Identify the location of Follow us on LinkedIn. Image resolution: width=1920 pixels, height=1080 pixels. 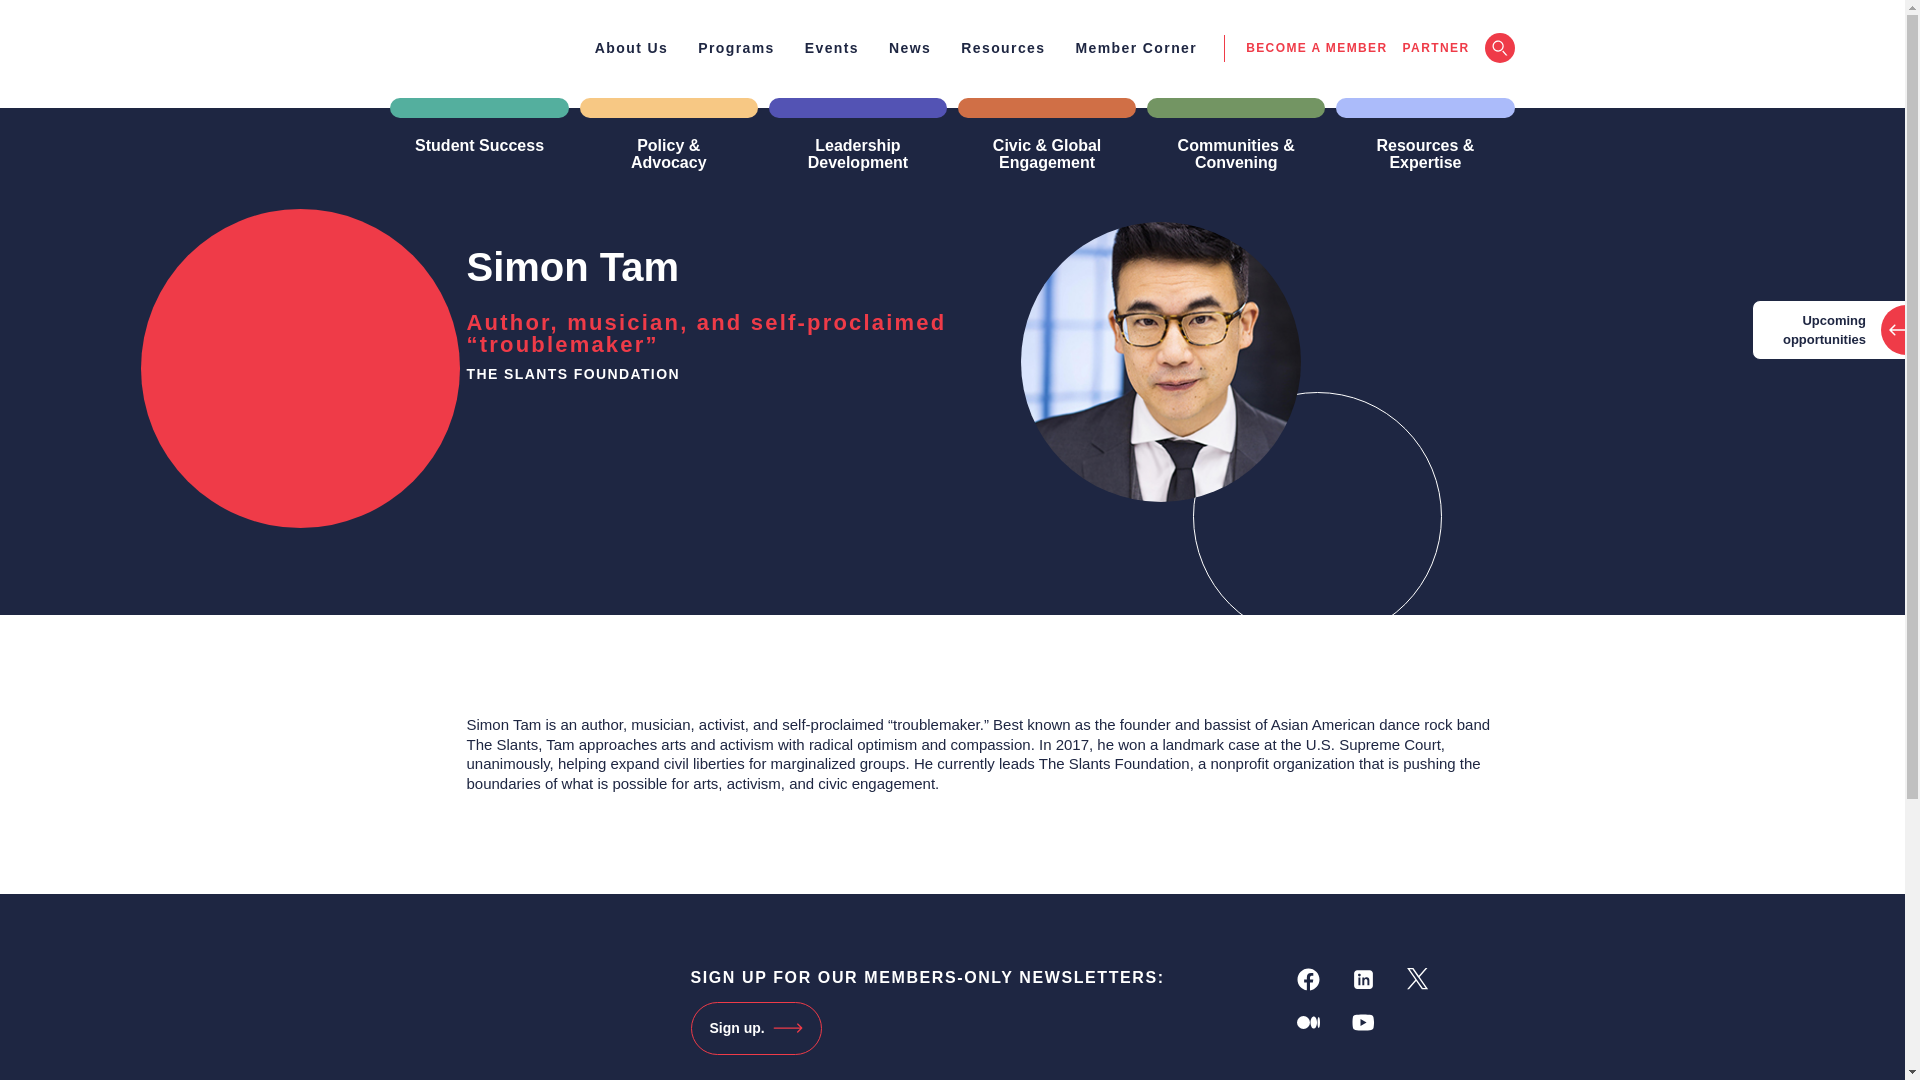
(1364, 979).